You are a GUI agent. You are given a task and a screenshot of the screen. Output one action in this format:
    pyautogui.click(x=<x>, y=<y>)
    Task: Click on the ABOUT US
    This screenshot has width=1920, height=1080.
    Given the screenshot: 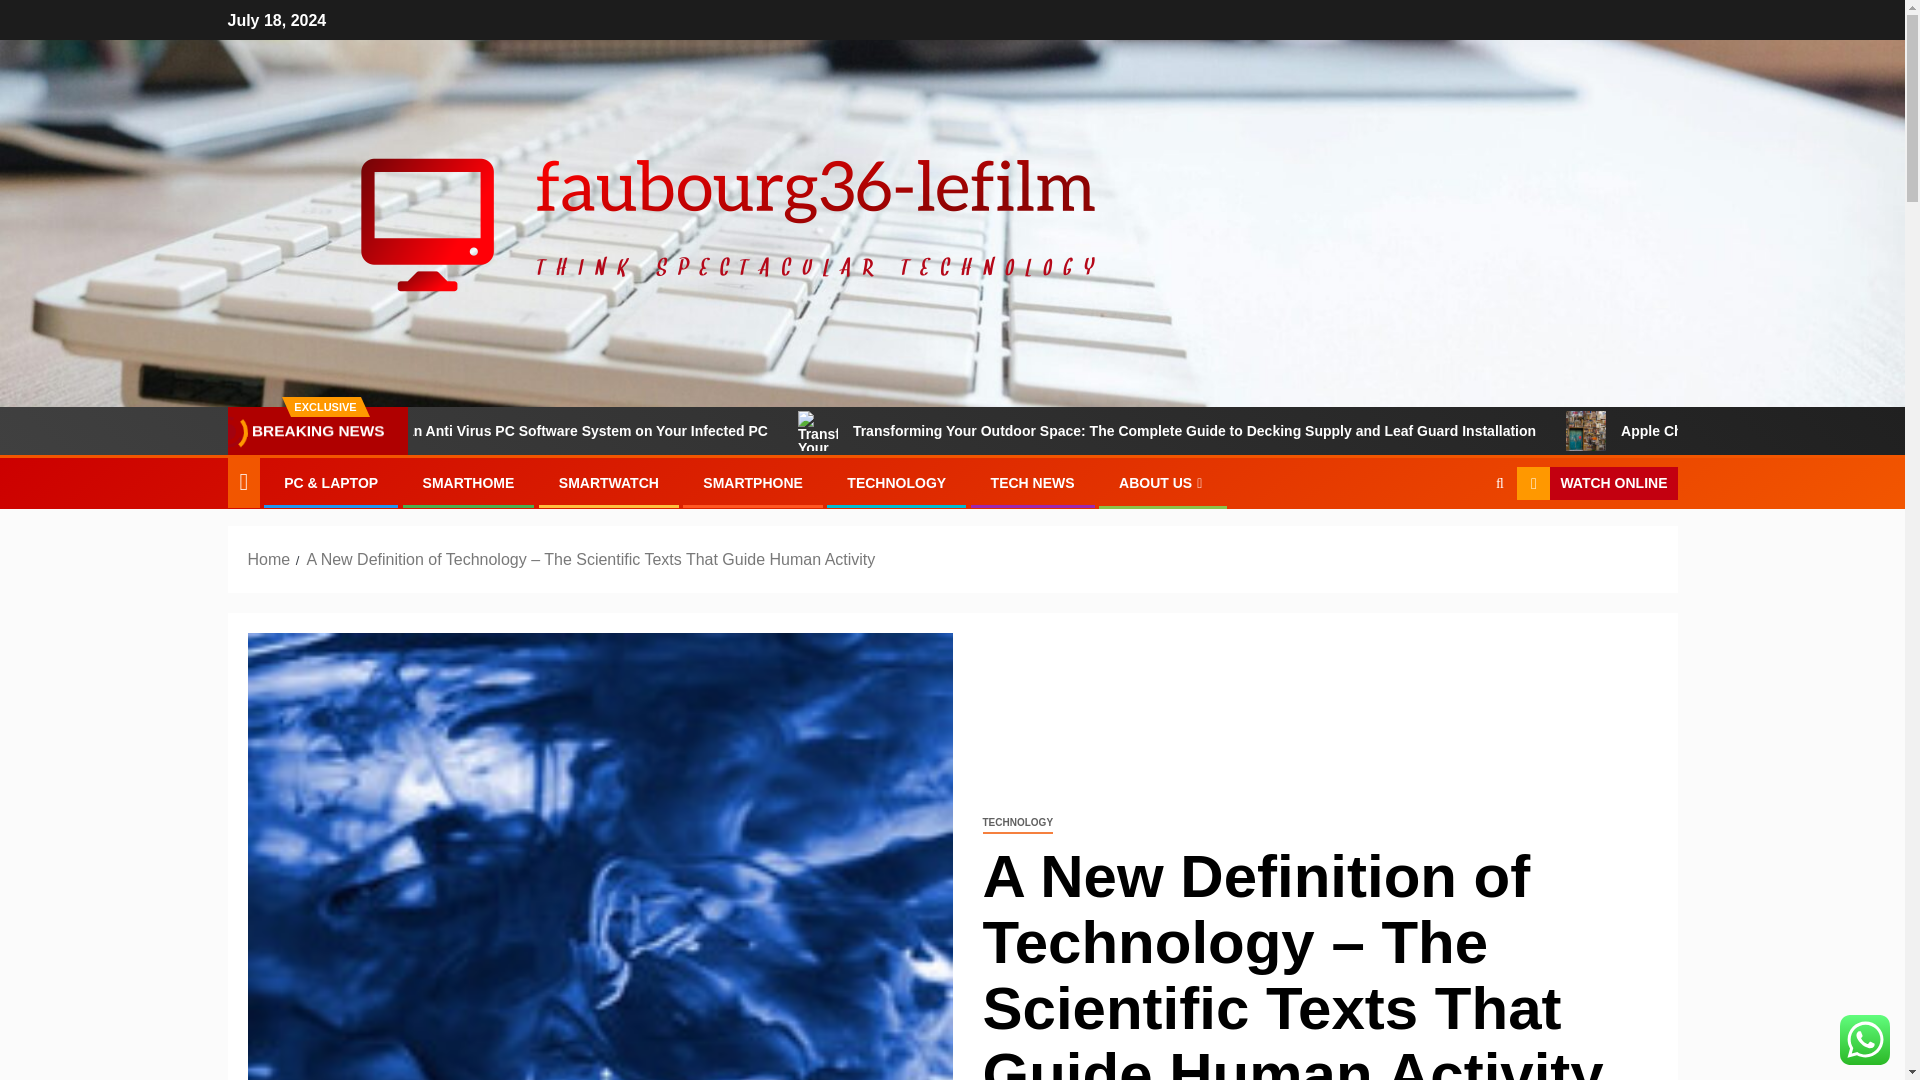 What is the action you would take?
    pyautogui.click(x=1163, y=483)
    